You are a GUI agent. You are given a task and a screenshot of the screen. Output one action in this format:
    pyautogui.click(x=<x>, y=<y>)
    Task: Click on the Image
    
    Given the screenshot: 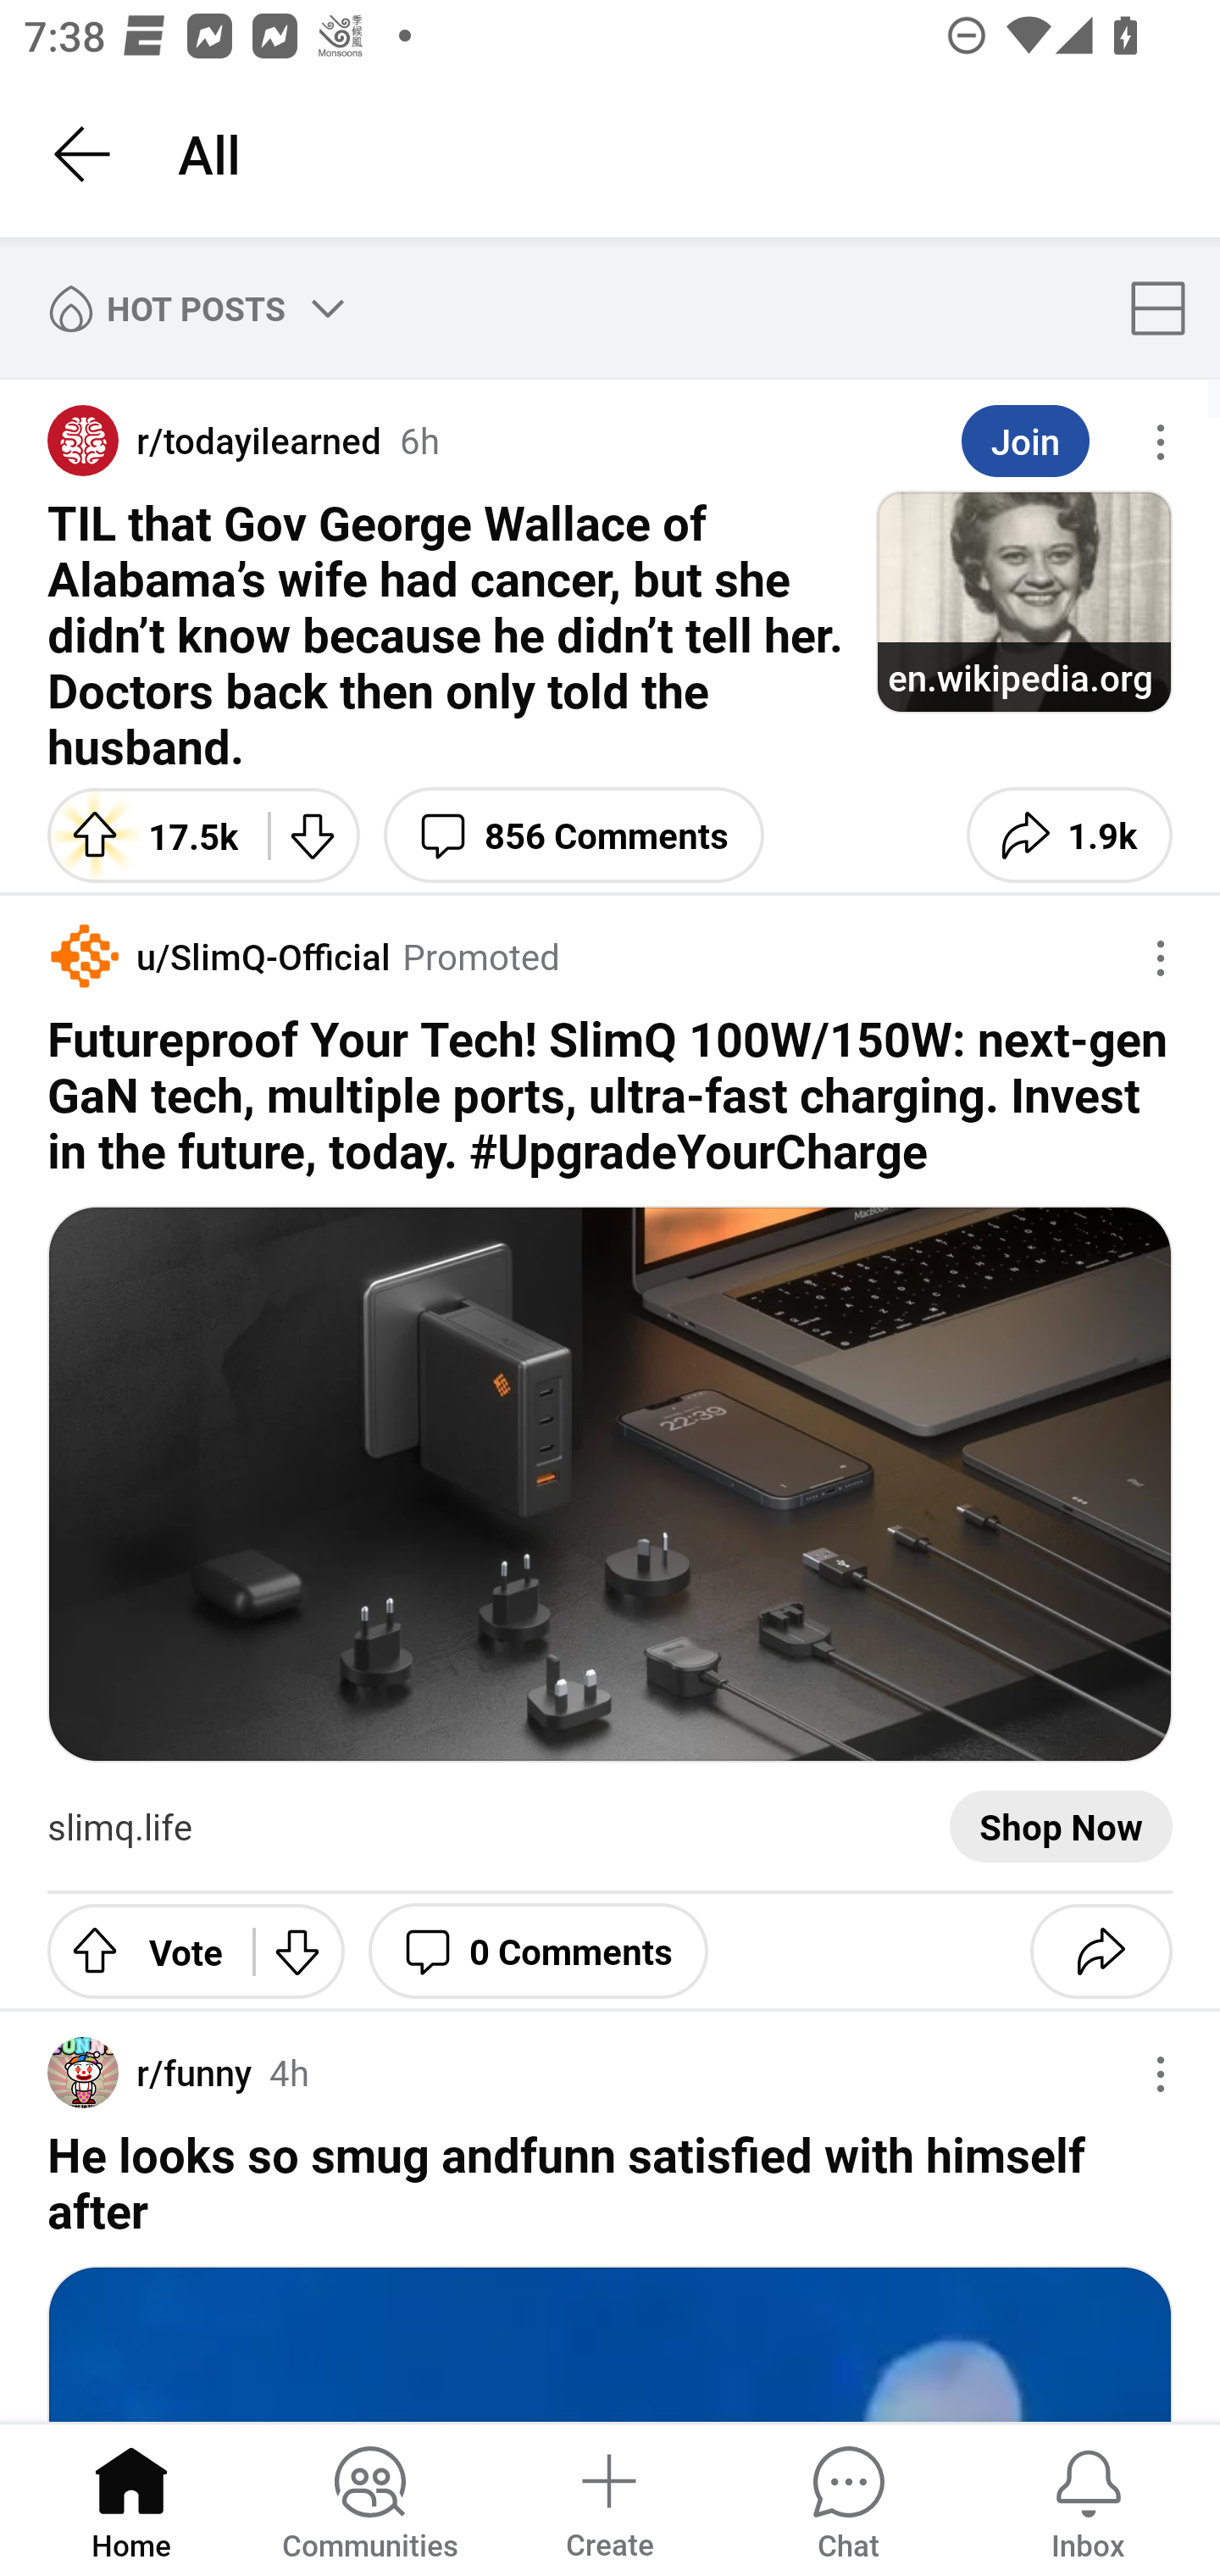 What is the action you would take?
    pyautogui.click(x=610, y=1483)
    